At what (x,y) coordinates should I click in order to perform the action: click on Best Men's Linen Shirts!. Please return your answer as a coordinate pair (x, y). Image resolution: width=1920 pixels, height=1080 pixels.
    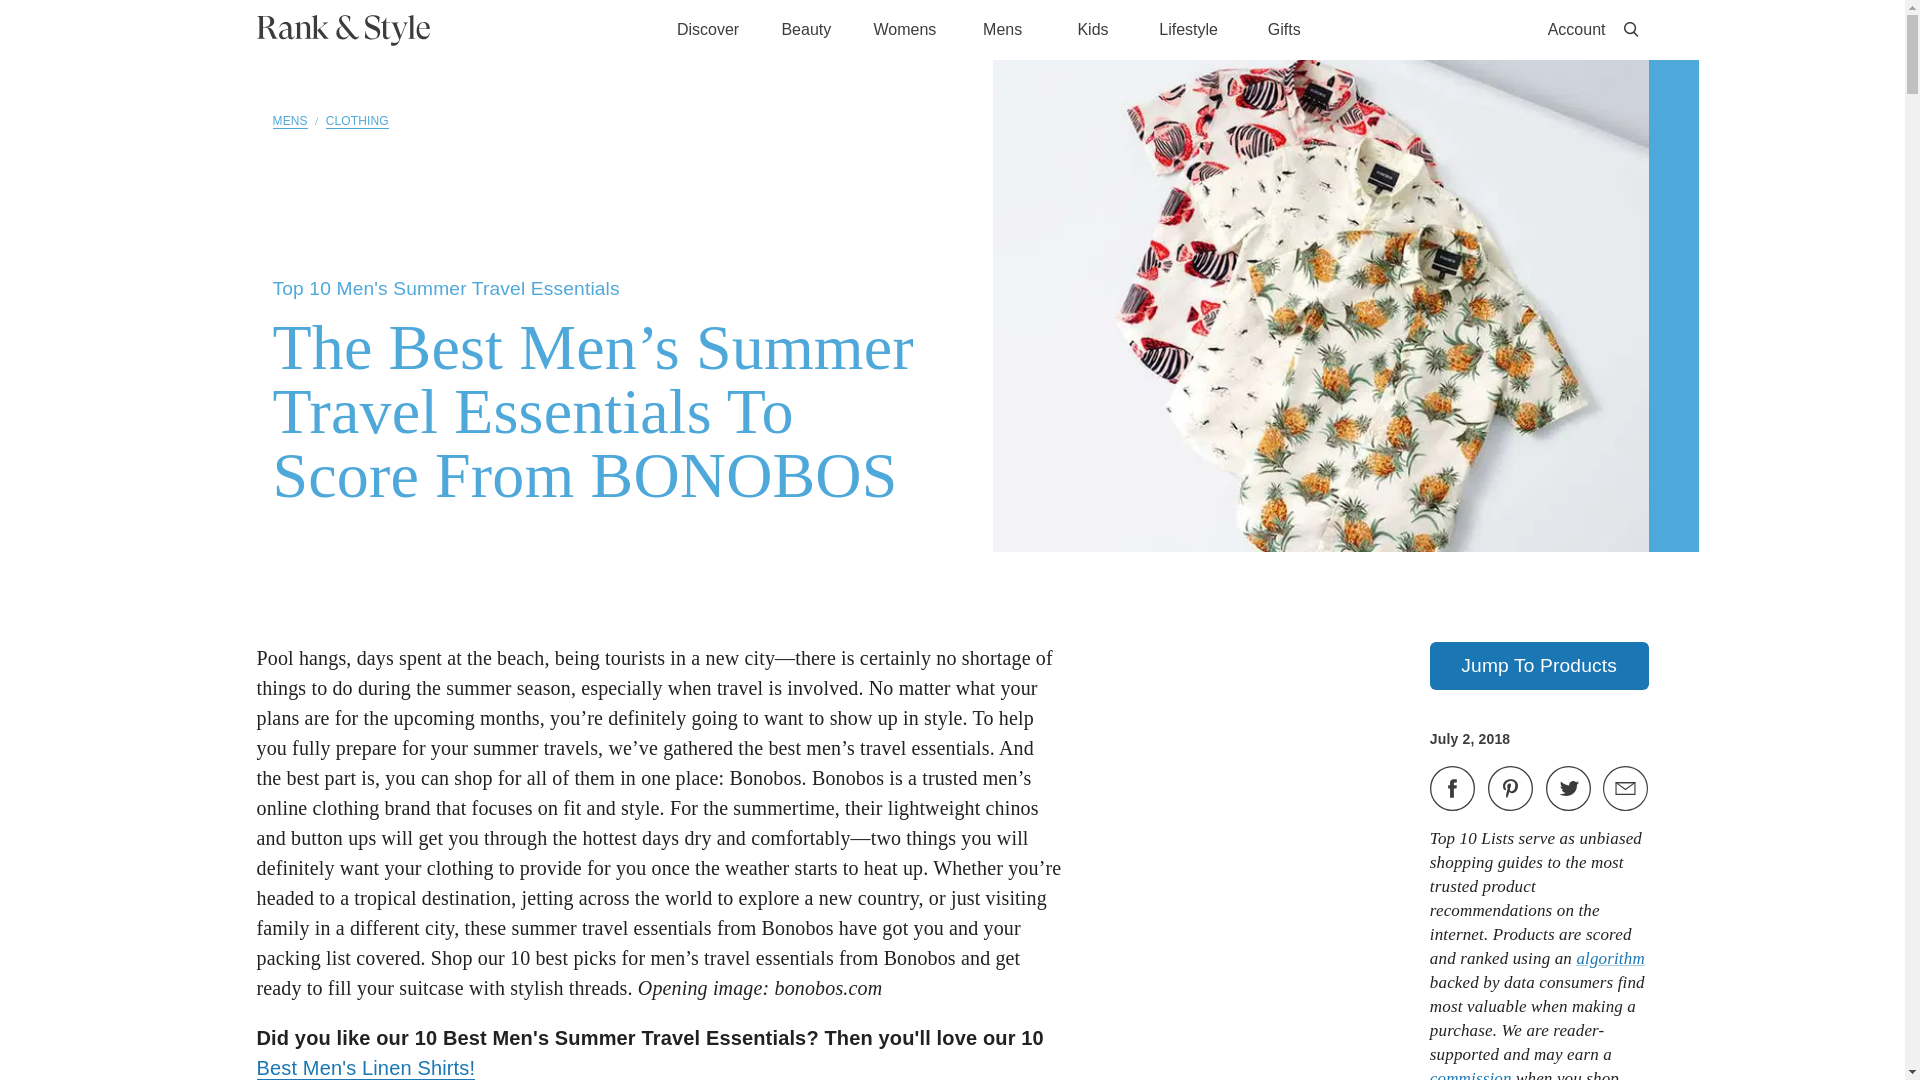
    Looking at the image, I should click on (364, 1068).